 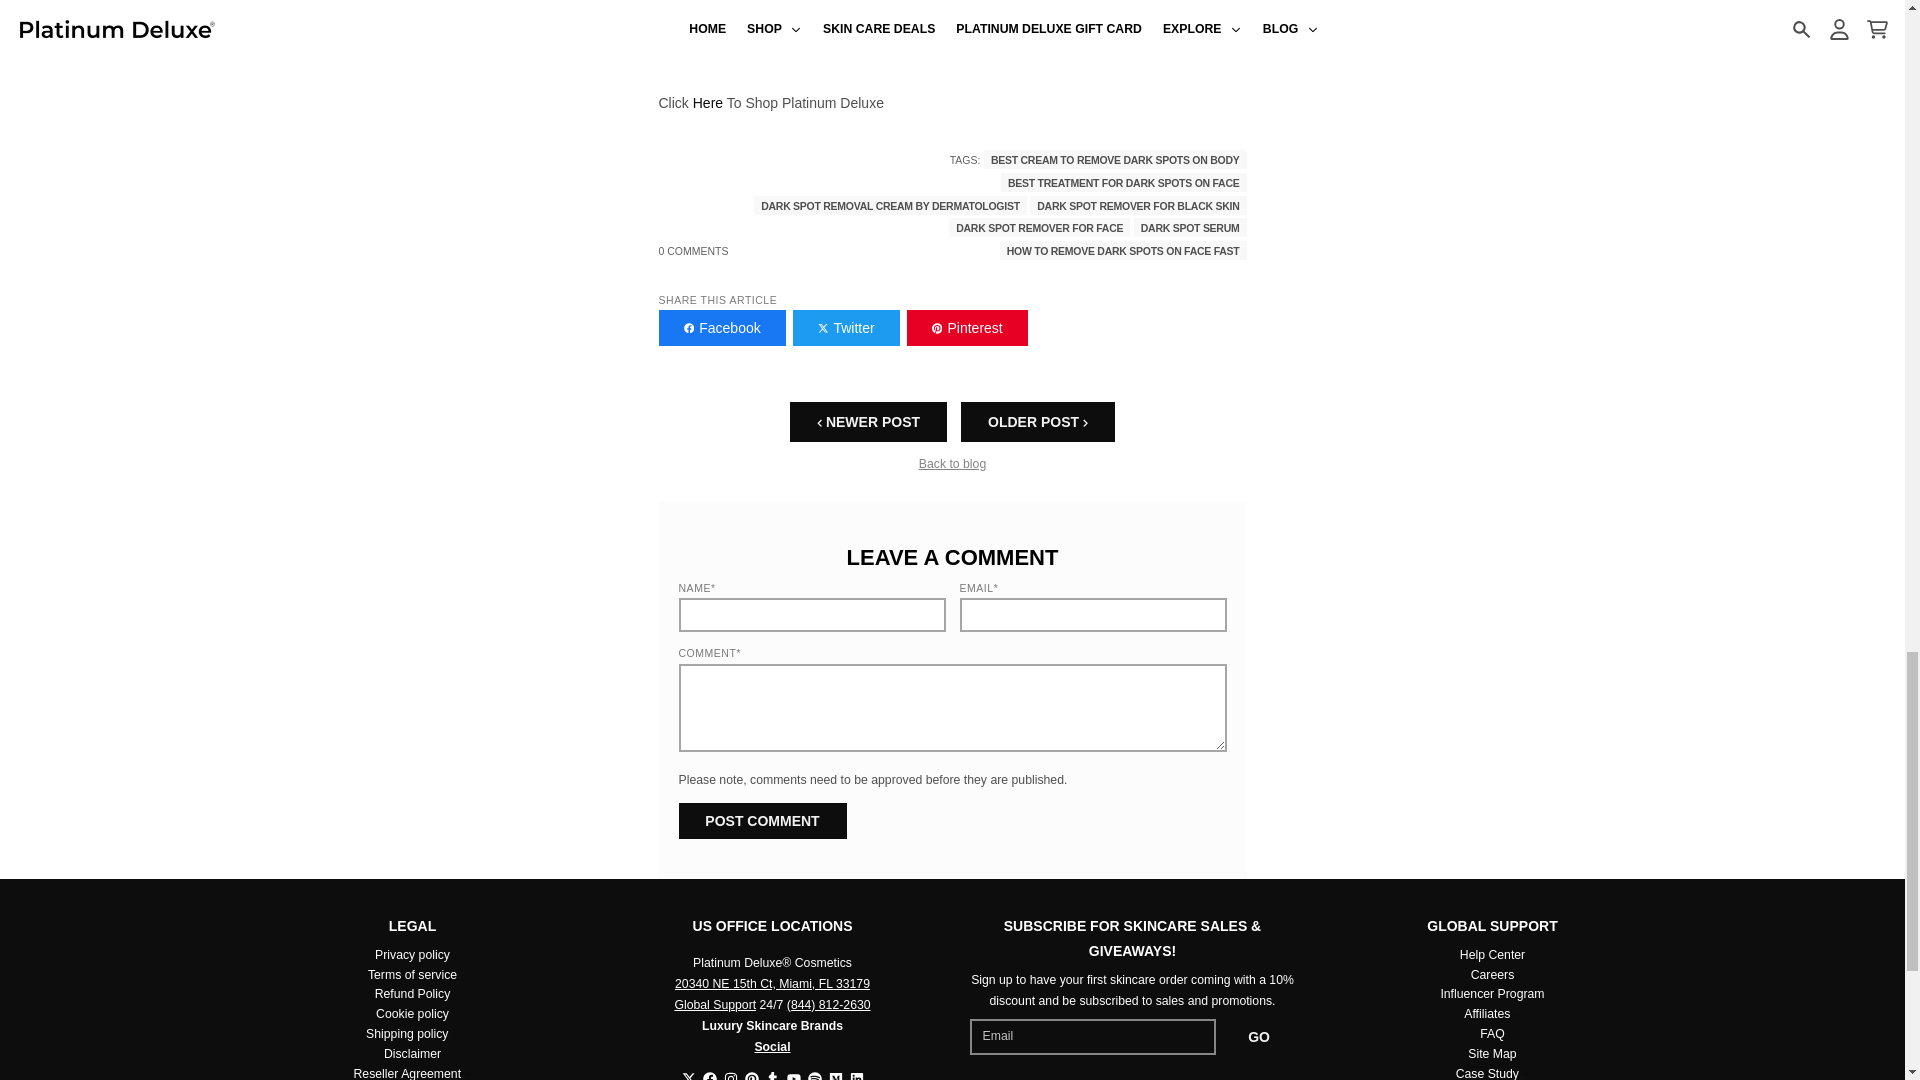 What do you see at coordinates (792, 1076) in the screenshot?
I see `YouTube - Platinum Deluxe Cosmetics` at bounding box center [792, 1076].